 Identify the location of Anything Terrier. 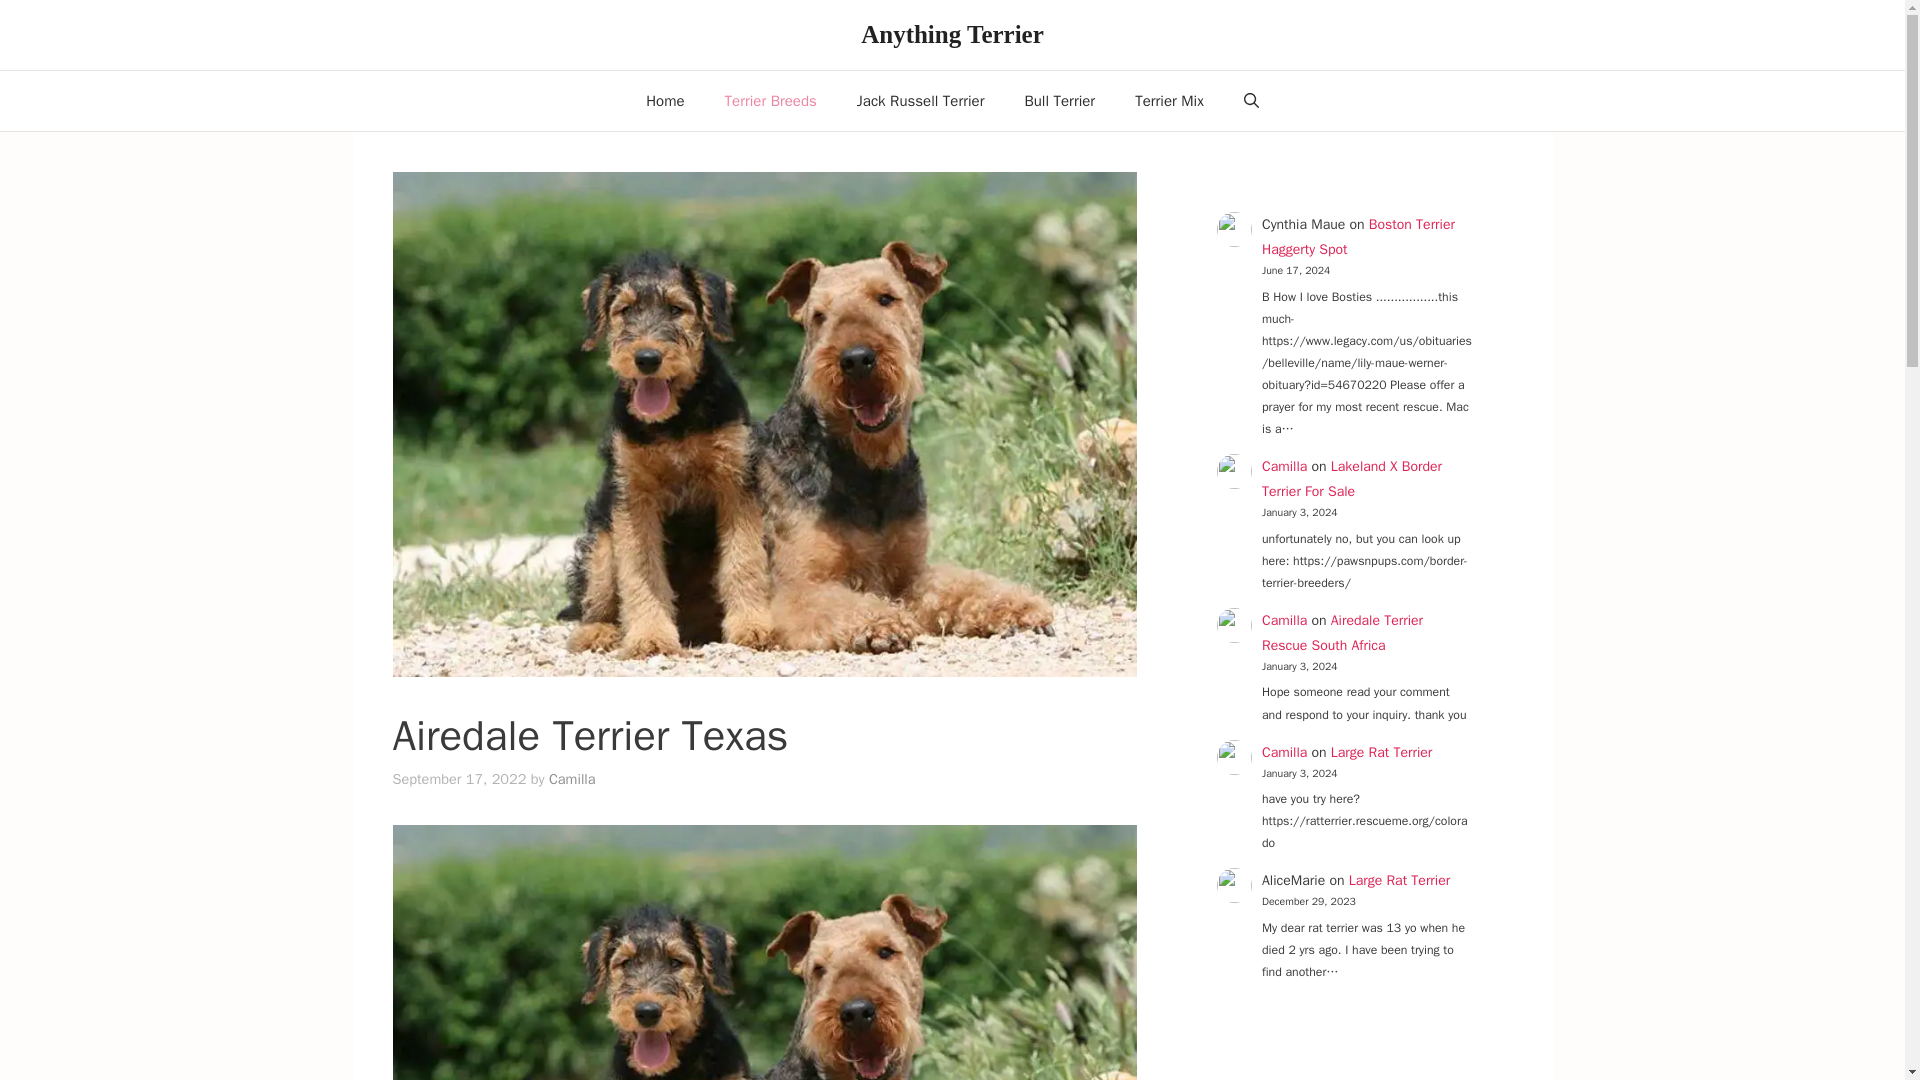
(952, 34).